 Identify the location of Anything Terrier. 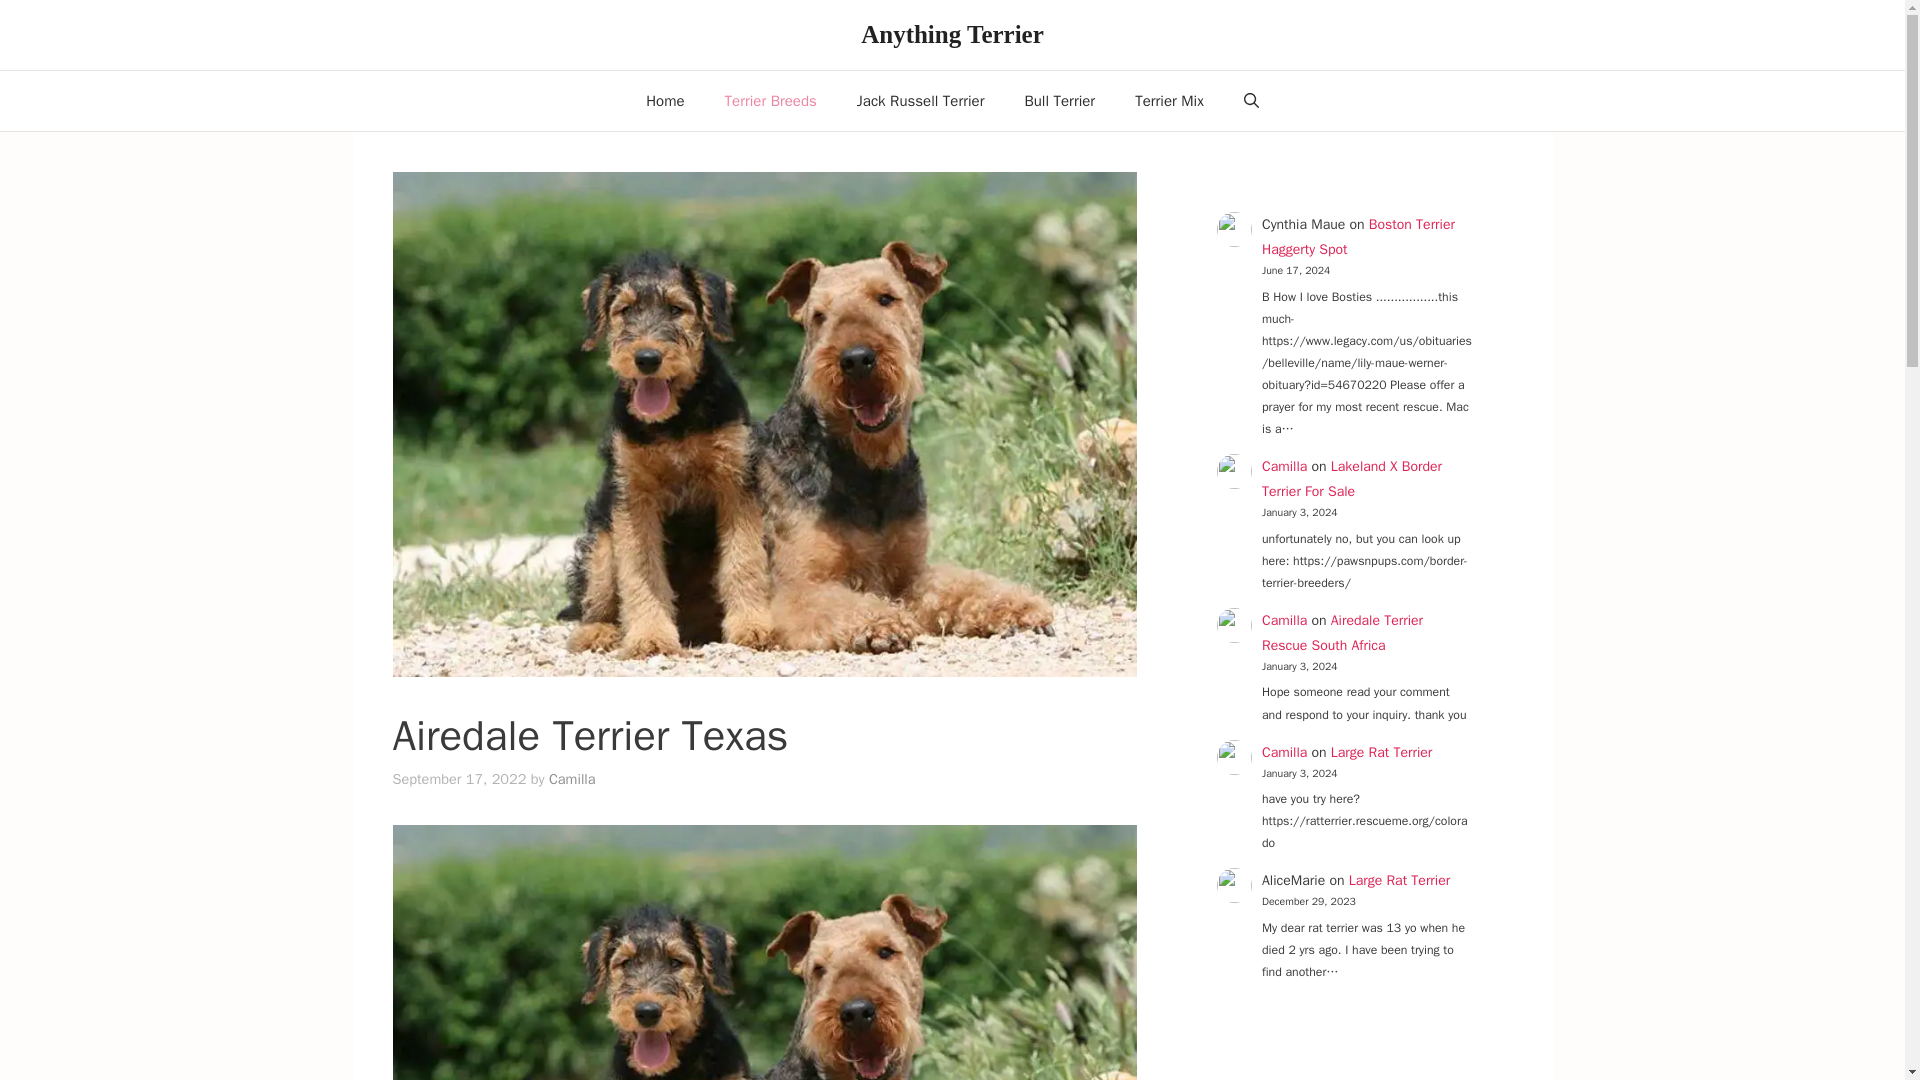
(952, 34).